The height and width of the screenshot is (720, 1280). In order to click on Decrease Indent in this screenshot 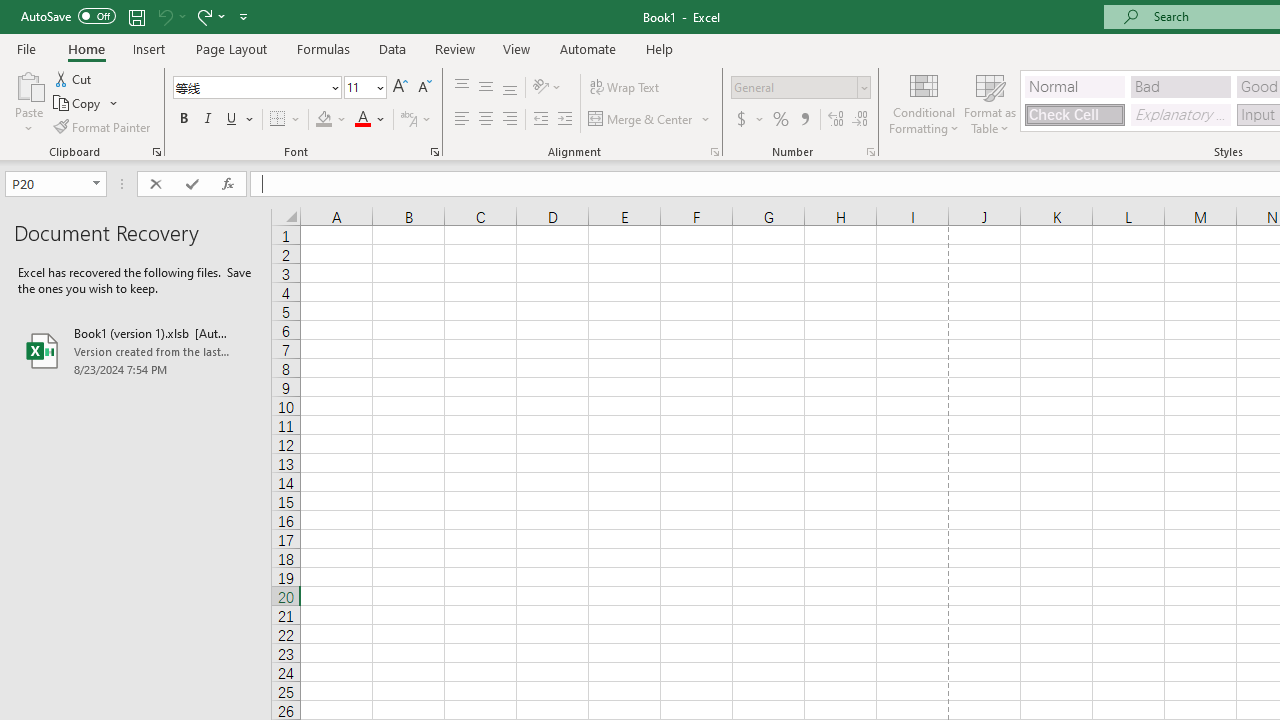, I will do `click(540, 120)`.